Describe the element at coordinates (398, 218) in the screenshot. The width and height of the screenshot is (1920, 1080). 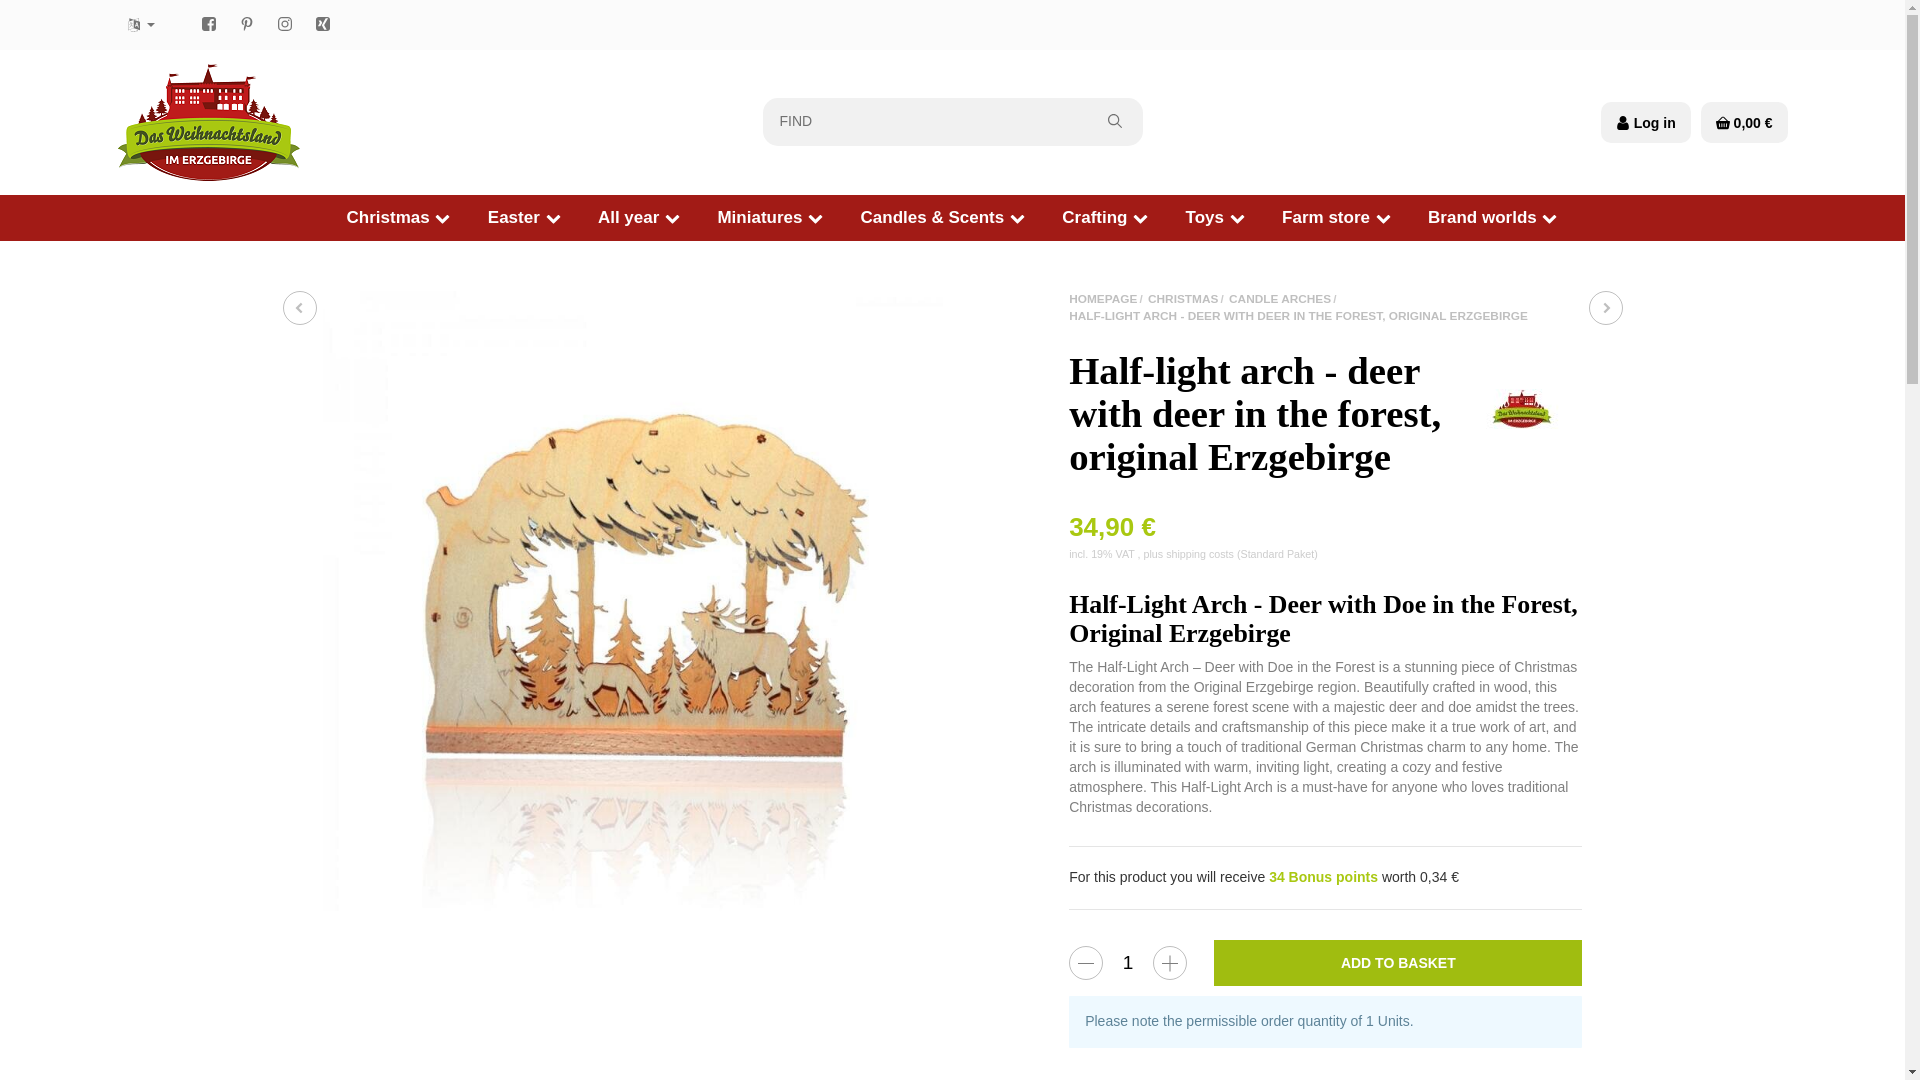
I see `Christmas` at that location.